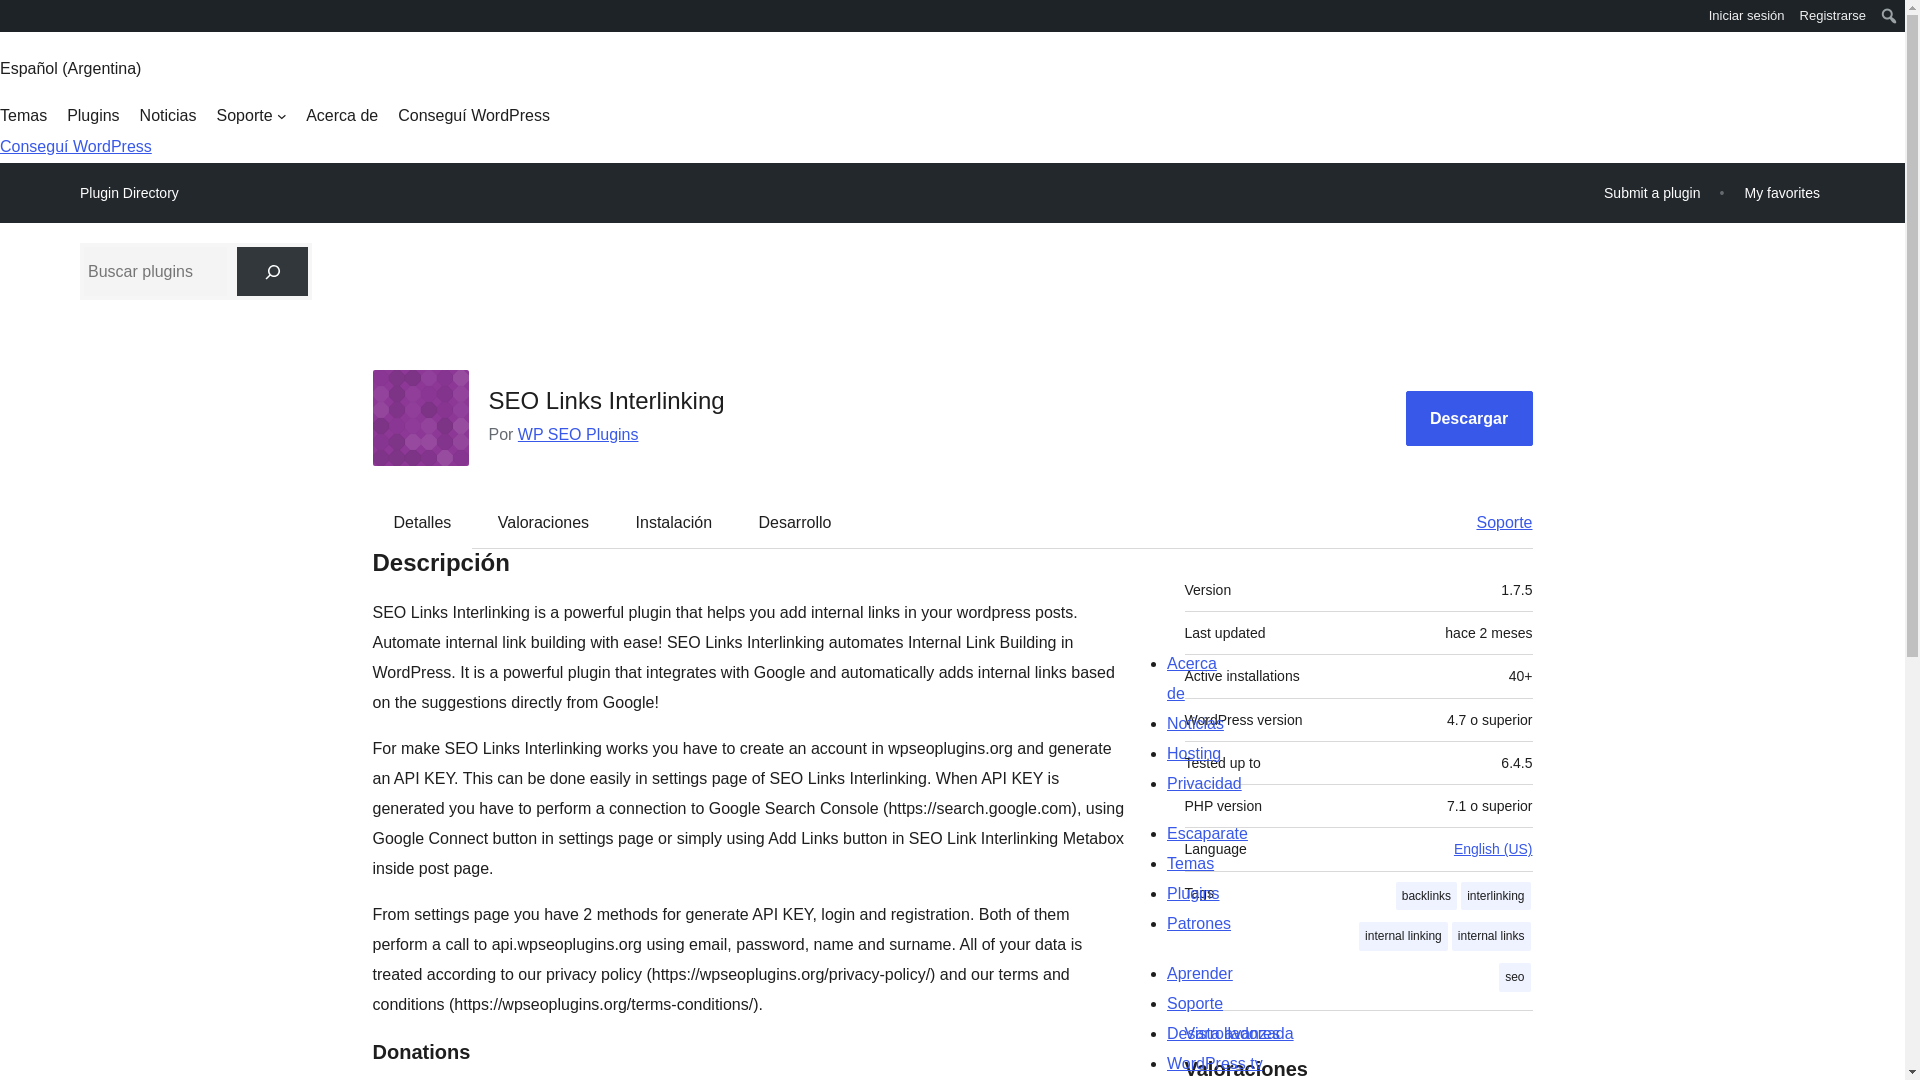  Describe the element at coordinates (93, 116) in the screenshot. I see `Plugins` at that location.